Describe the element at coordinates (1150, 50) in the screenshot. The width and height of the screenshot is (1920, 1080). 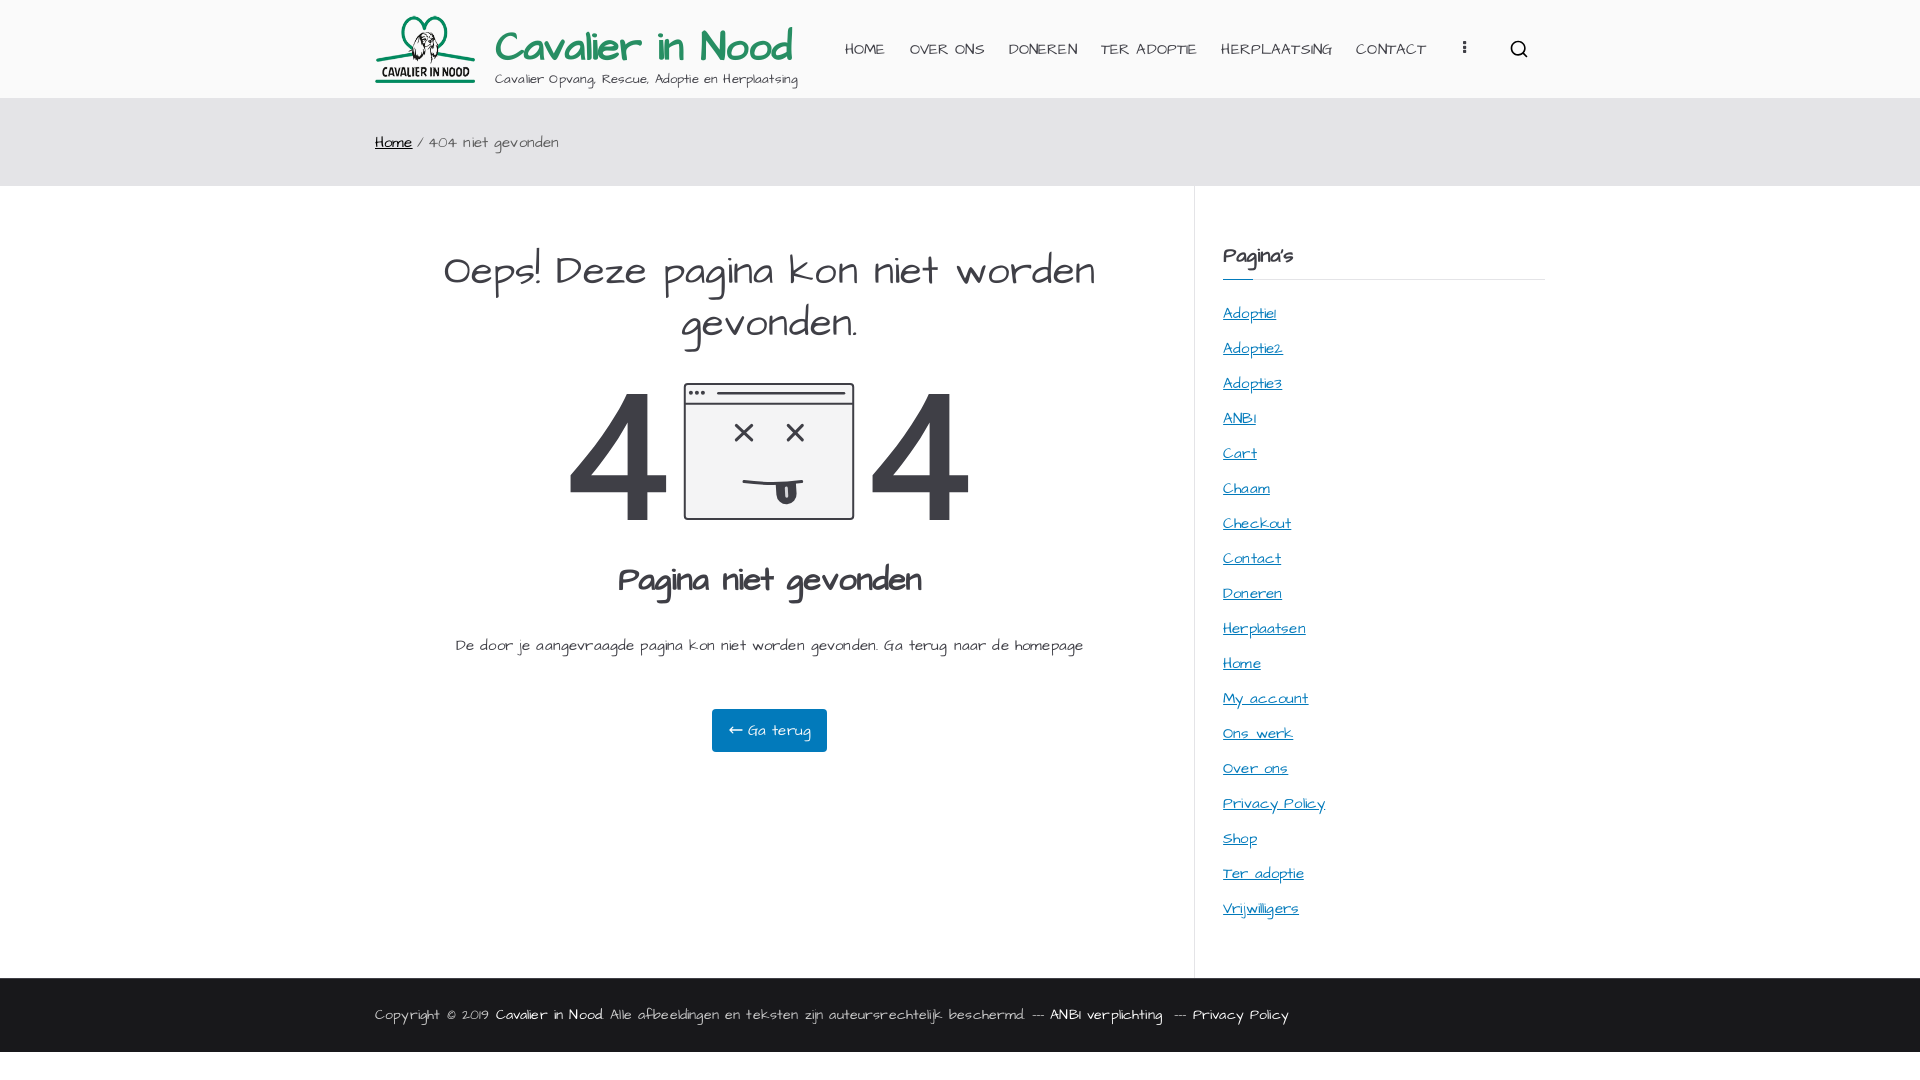
I see `TER ADOPTIE` at that location.